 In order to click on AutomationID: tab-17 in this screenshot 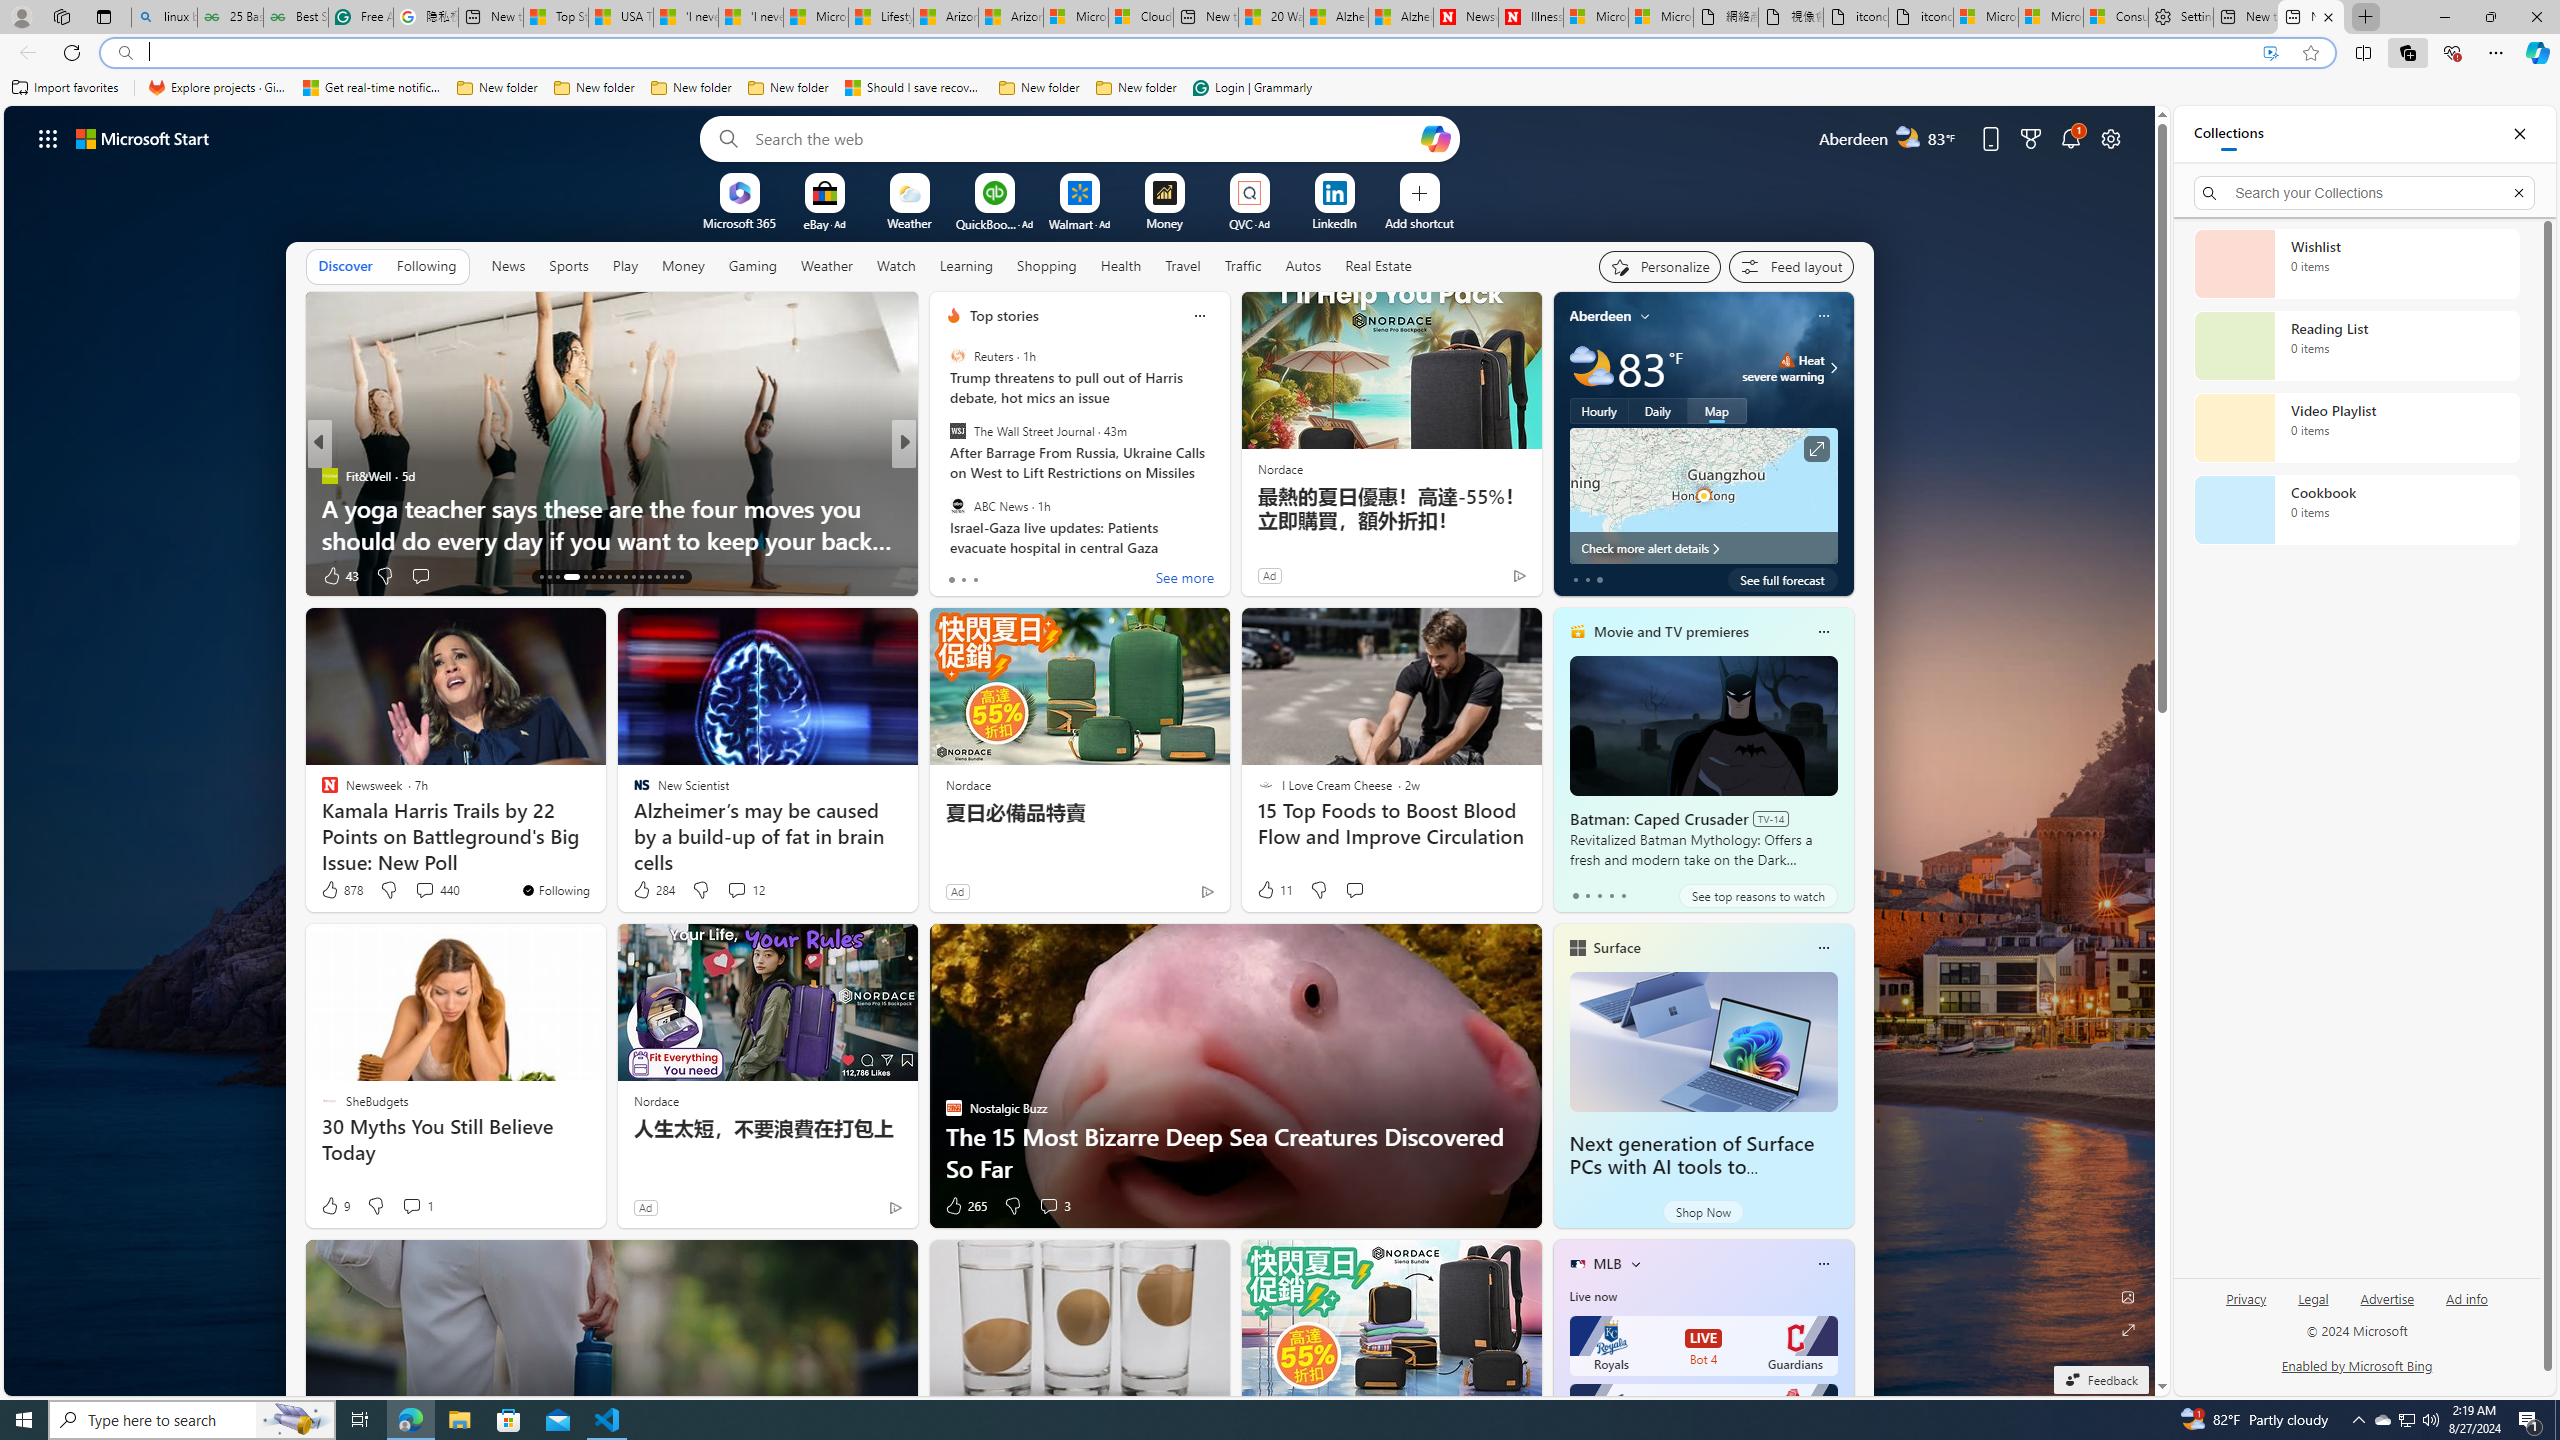, I will do `click(584, 577)`.